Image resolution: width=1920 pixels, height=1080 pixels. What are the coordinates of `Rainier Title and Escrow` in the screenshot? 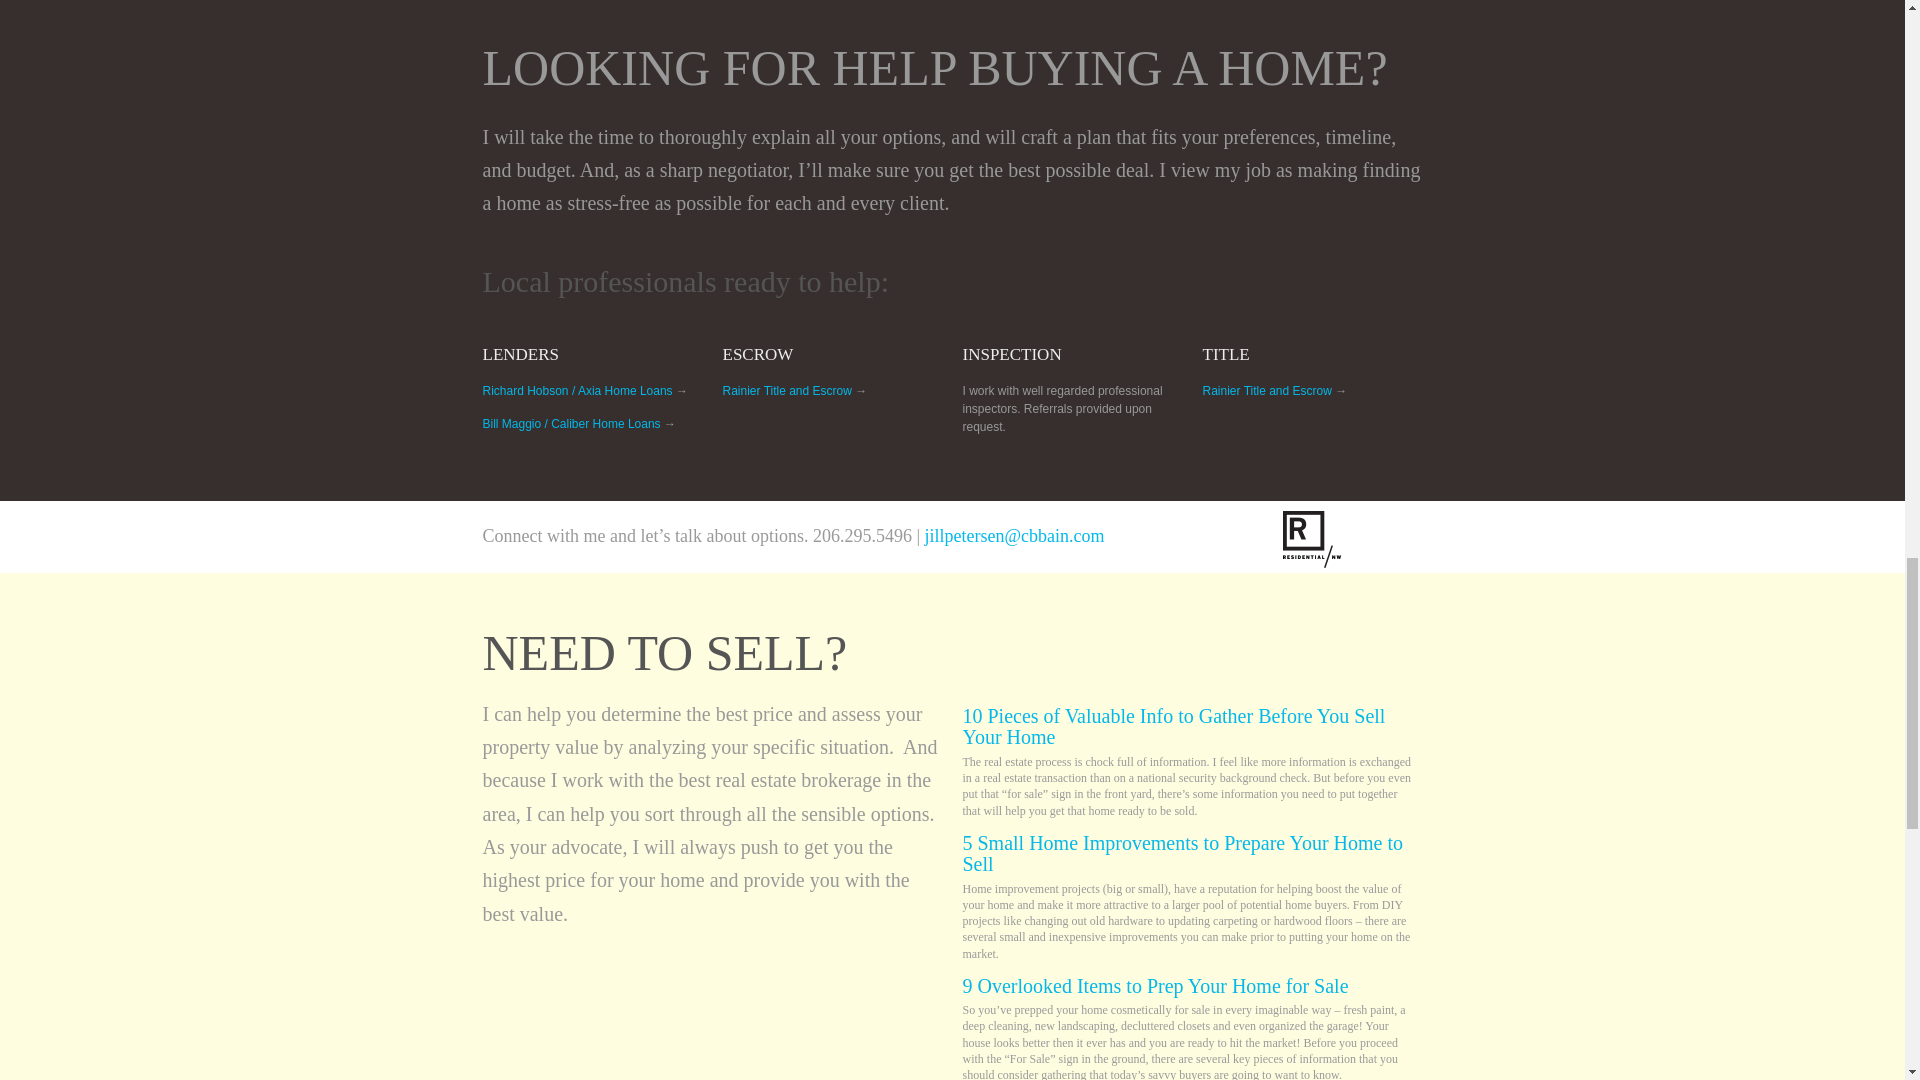 It's located at (786, 391).